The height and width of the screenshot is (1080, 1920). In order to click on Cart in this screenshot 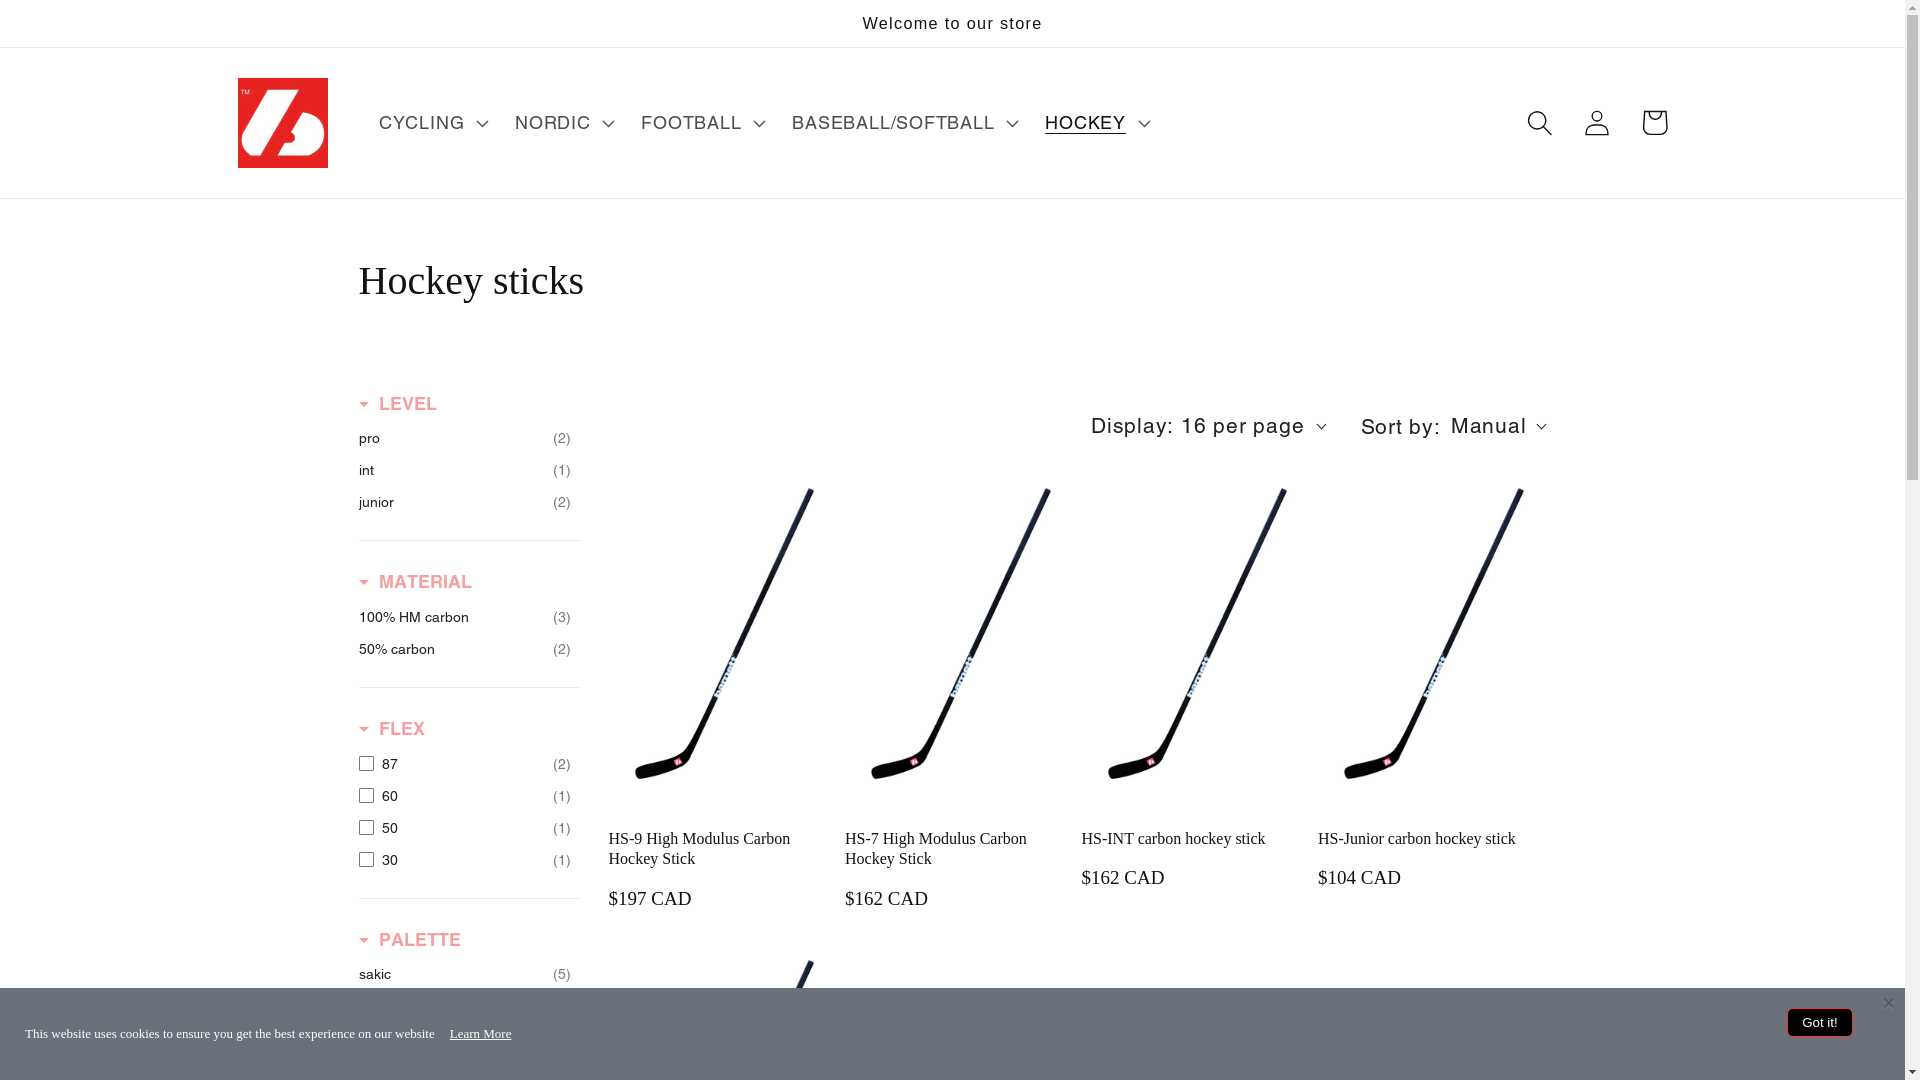, I will do `click(1654, 122)`.